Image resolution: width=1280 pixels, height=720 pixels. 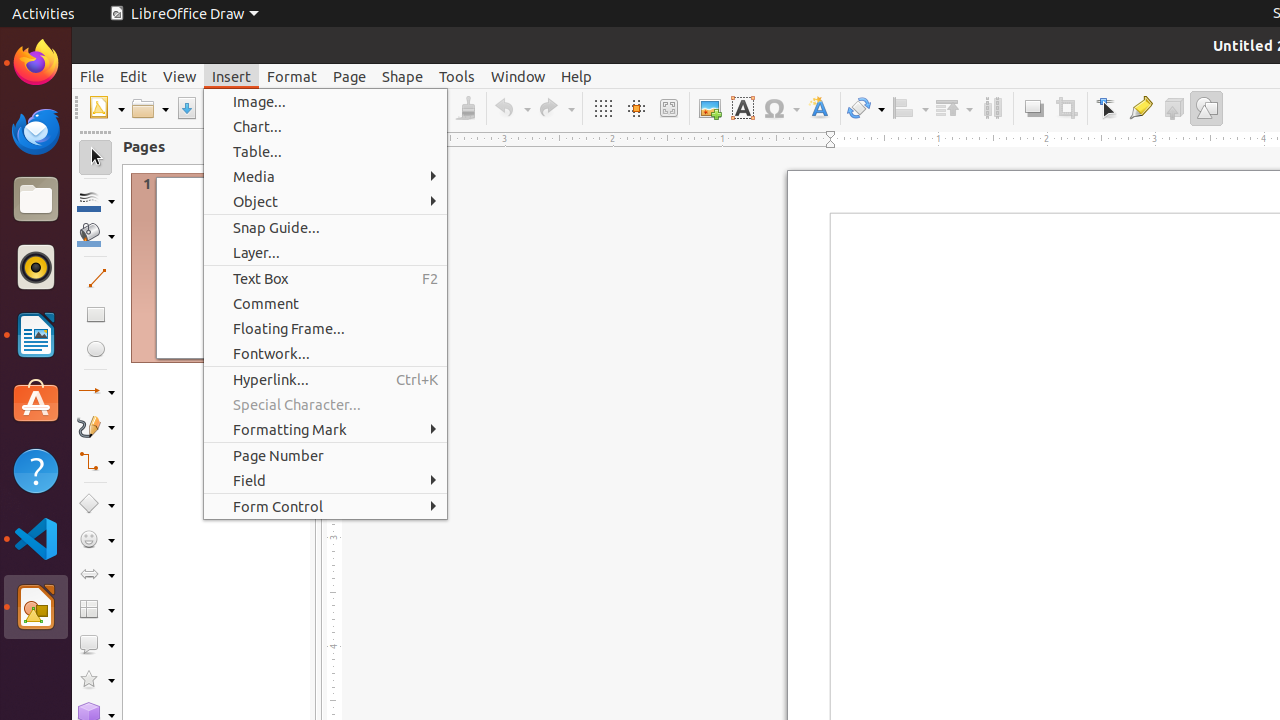 What do you see at coordinates (92, 76) in the screenshot?
I see `File` at bounding box center [92, 76].